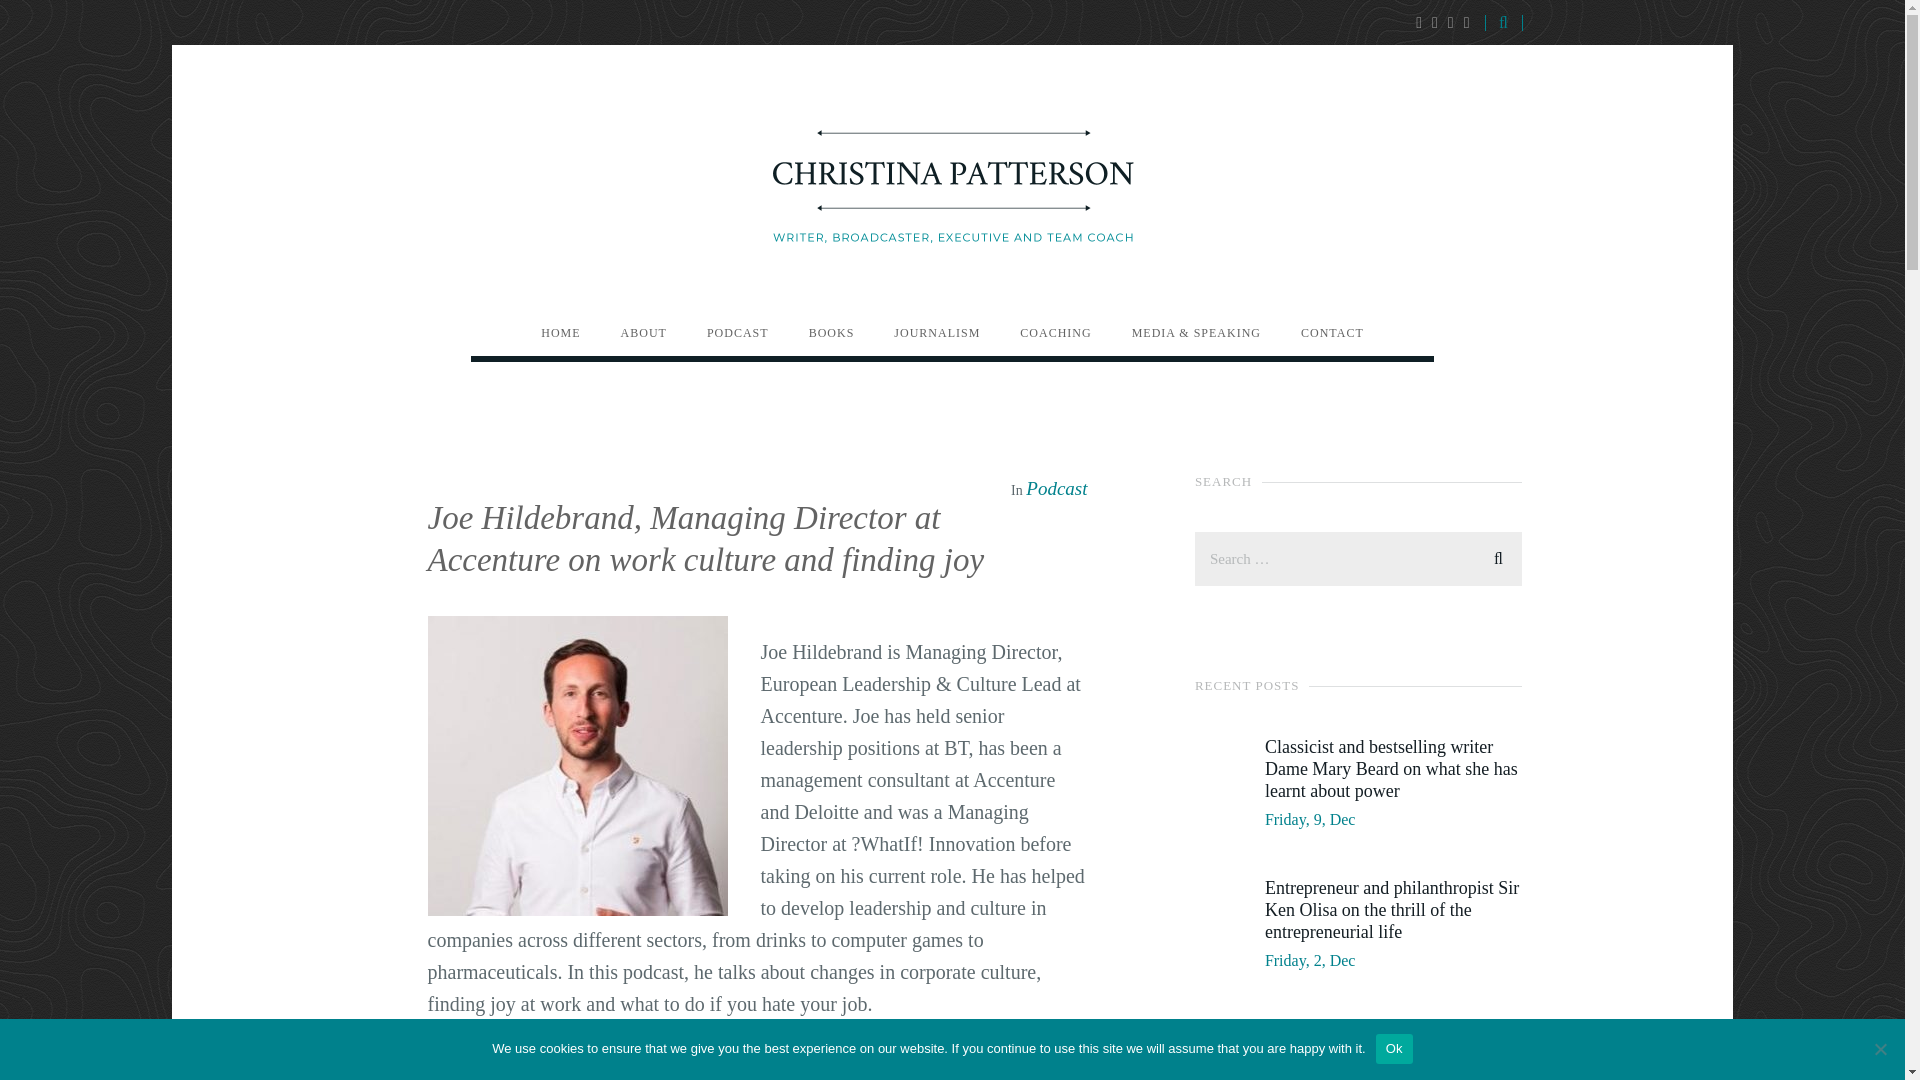  Describe the element at coordinates (1880, 1048) in the screenshot. I see `No` at that location.